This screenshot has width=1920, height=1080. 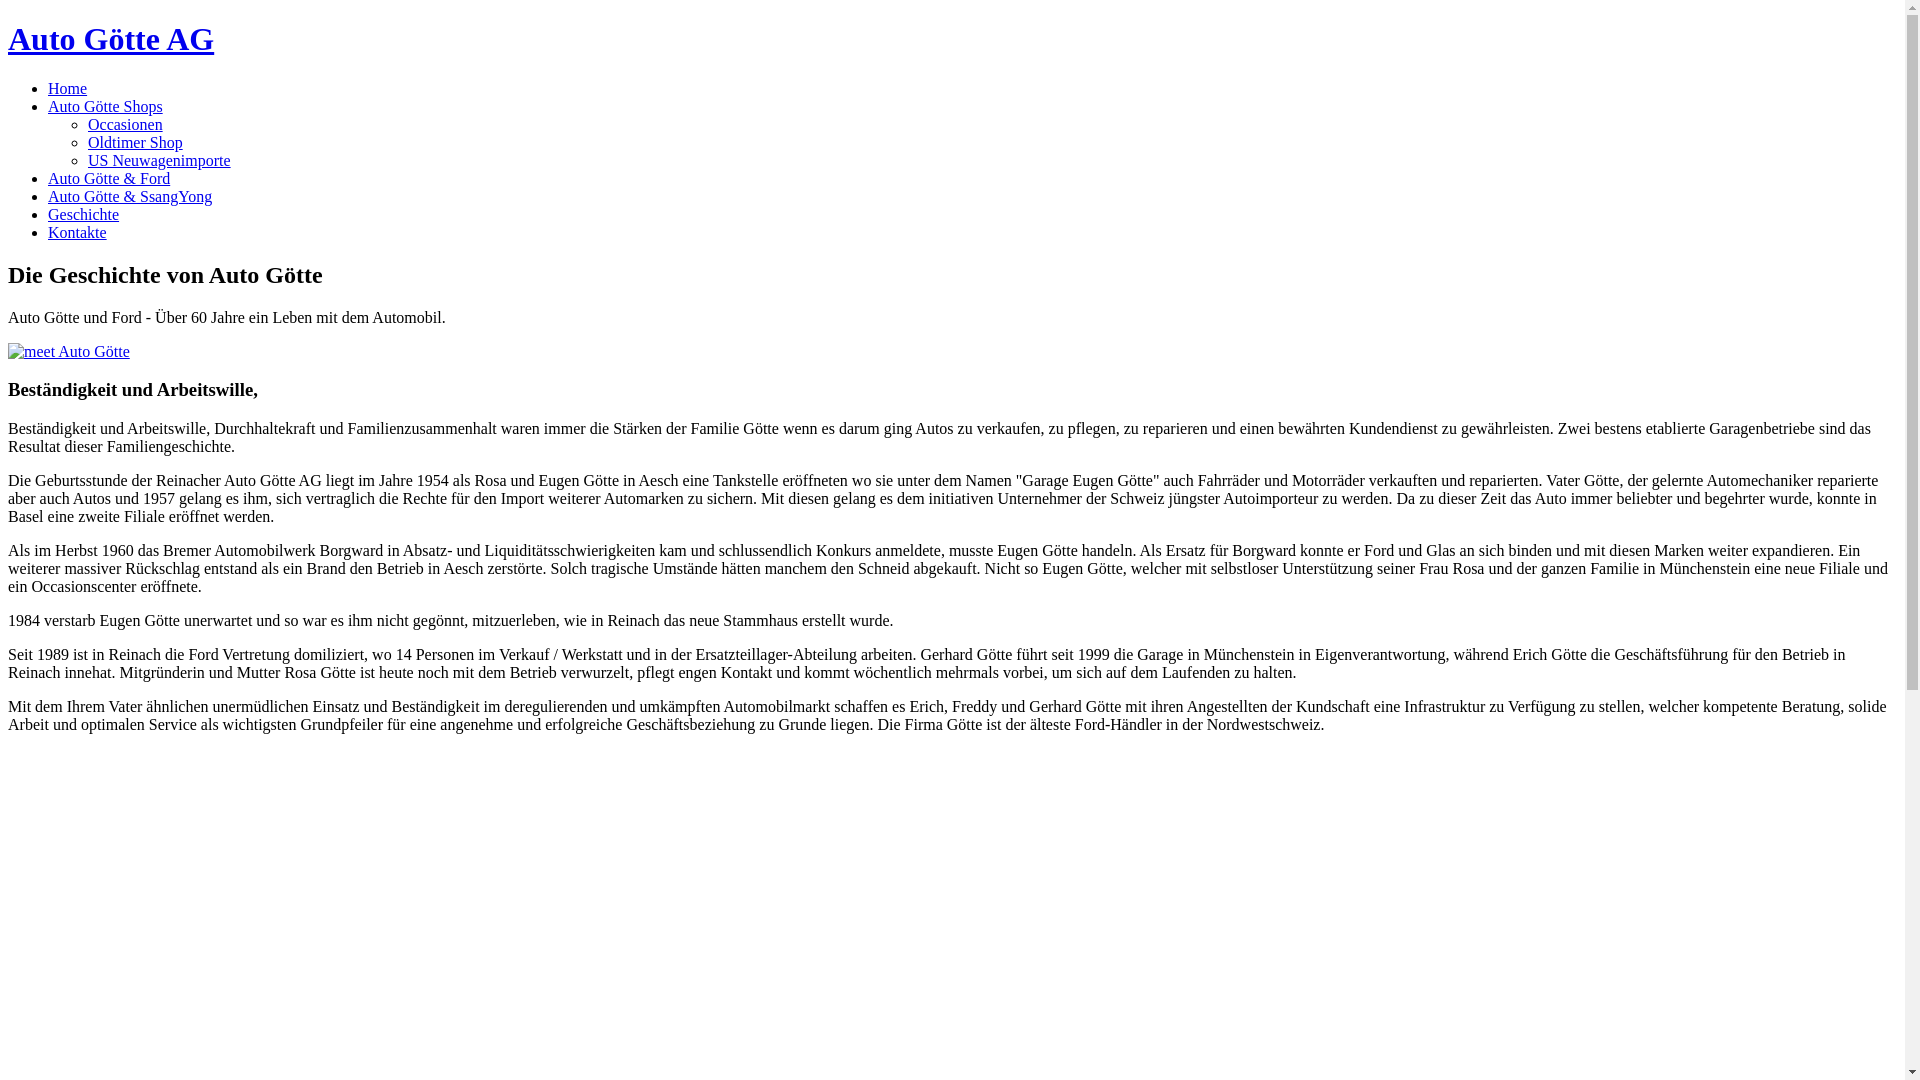 I want to click on Occasionen, so click(x=126, y=124).